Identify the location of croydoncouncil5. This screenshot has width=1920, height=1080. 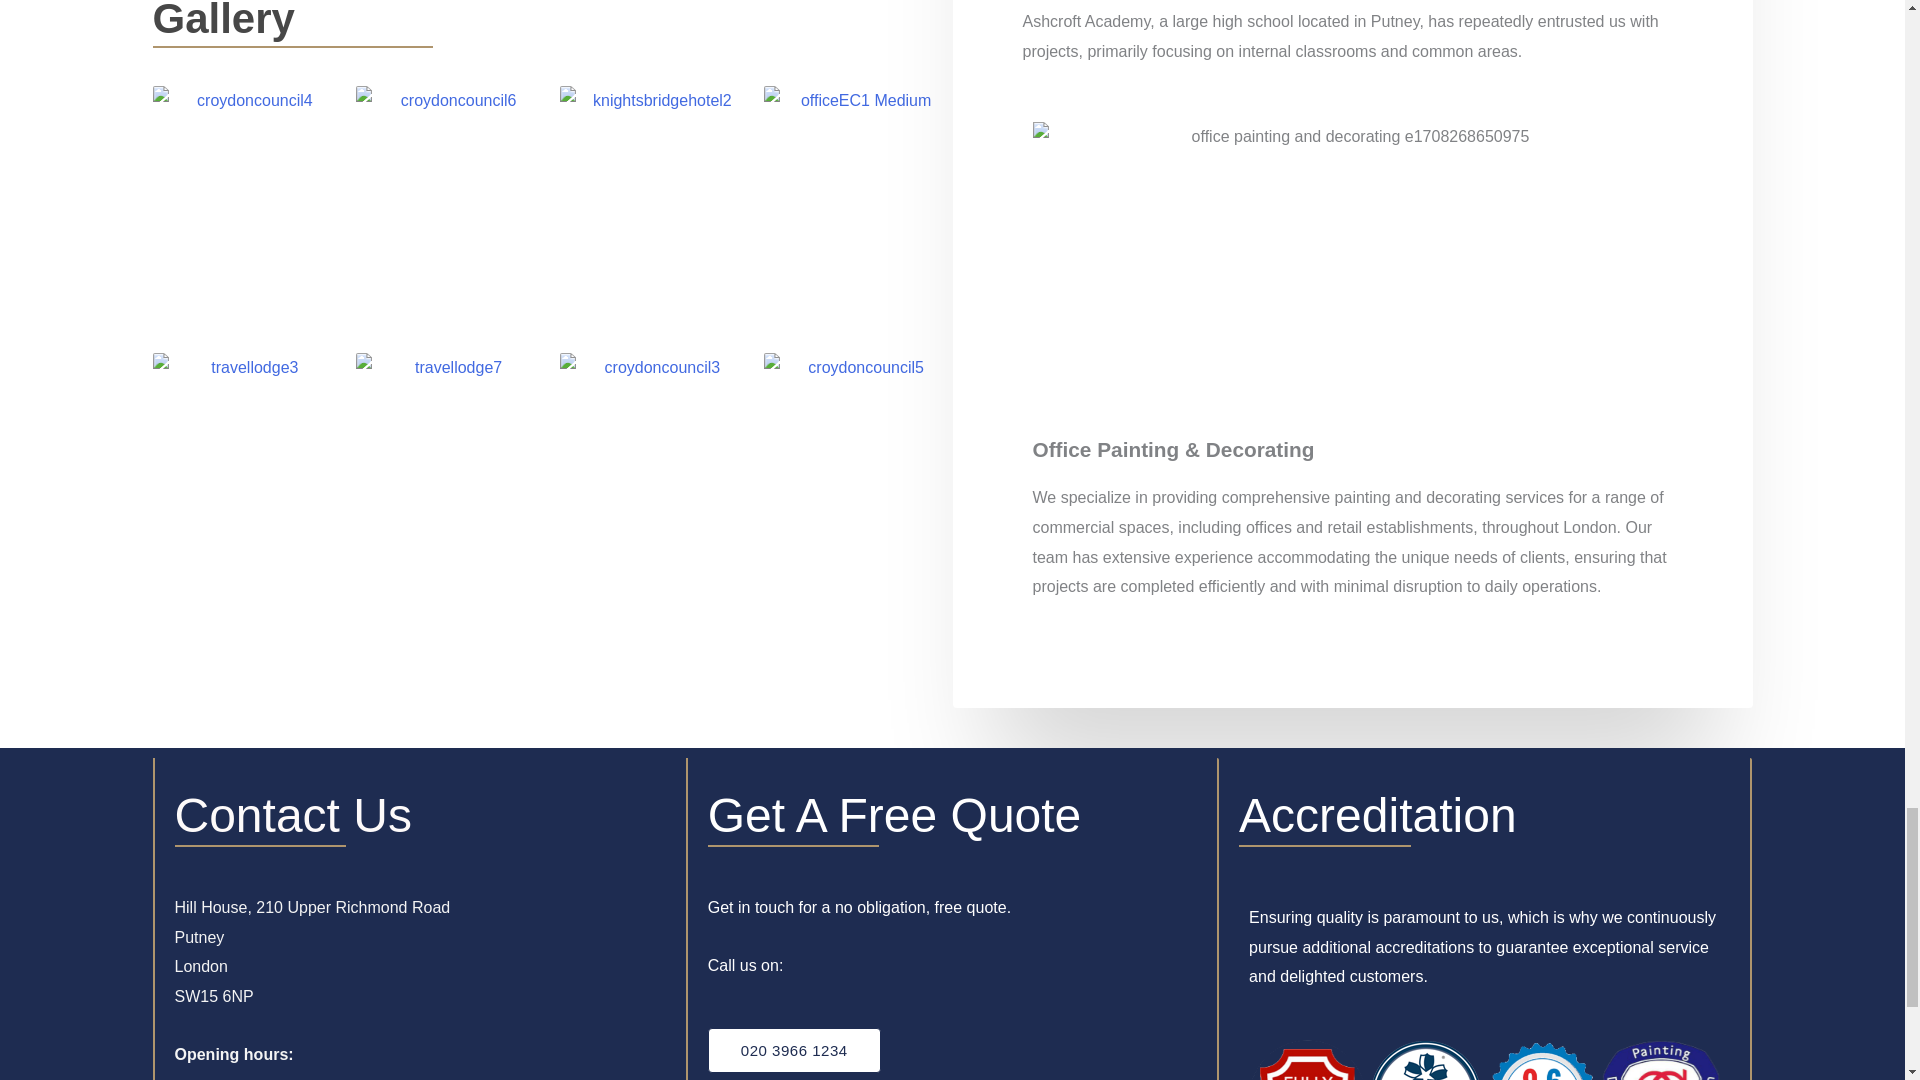
(858, 478).